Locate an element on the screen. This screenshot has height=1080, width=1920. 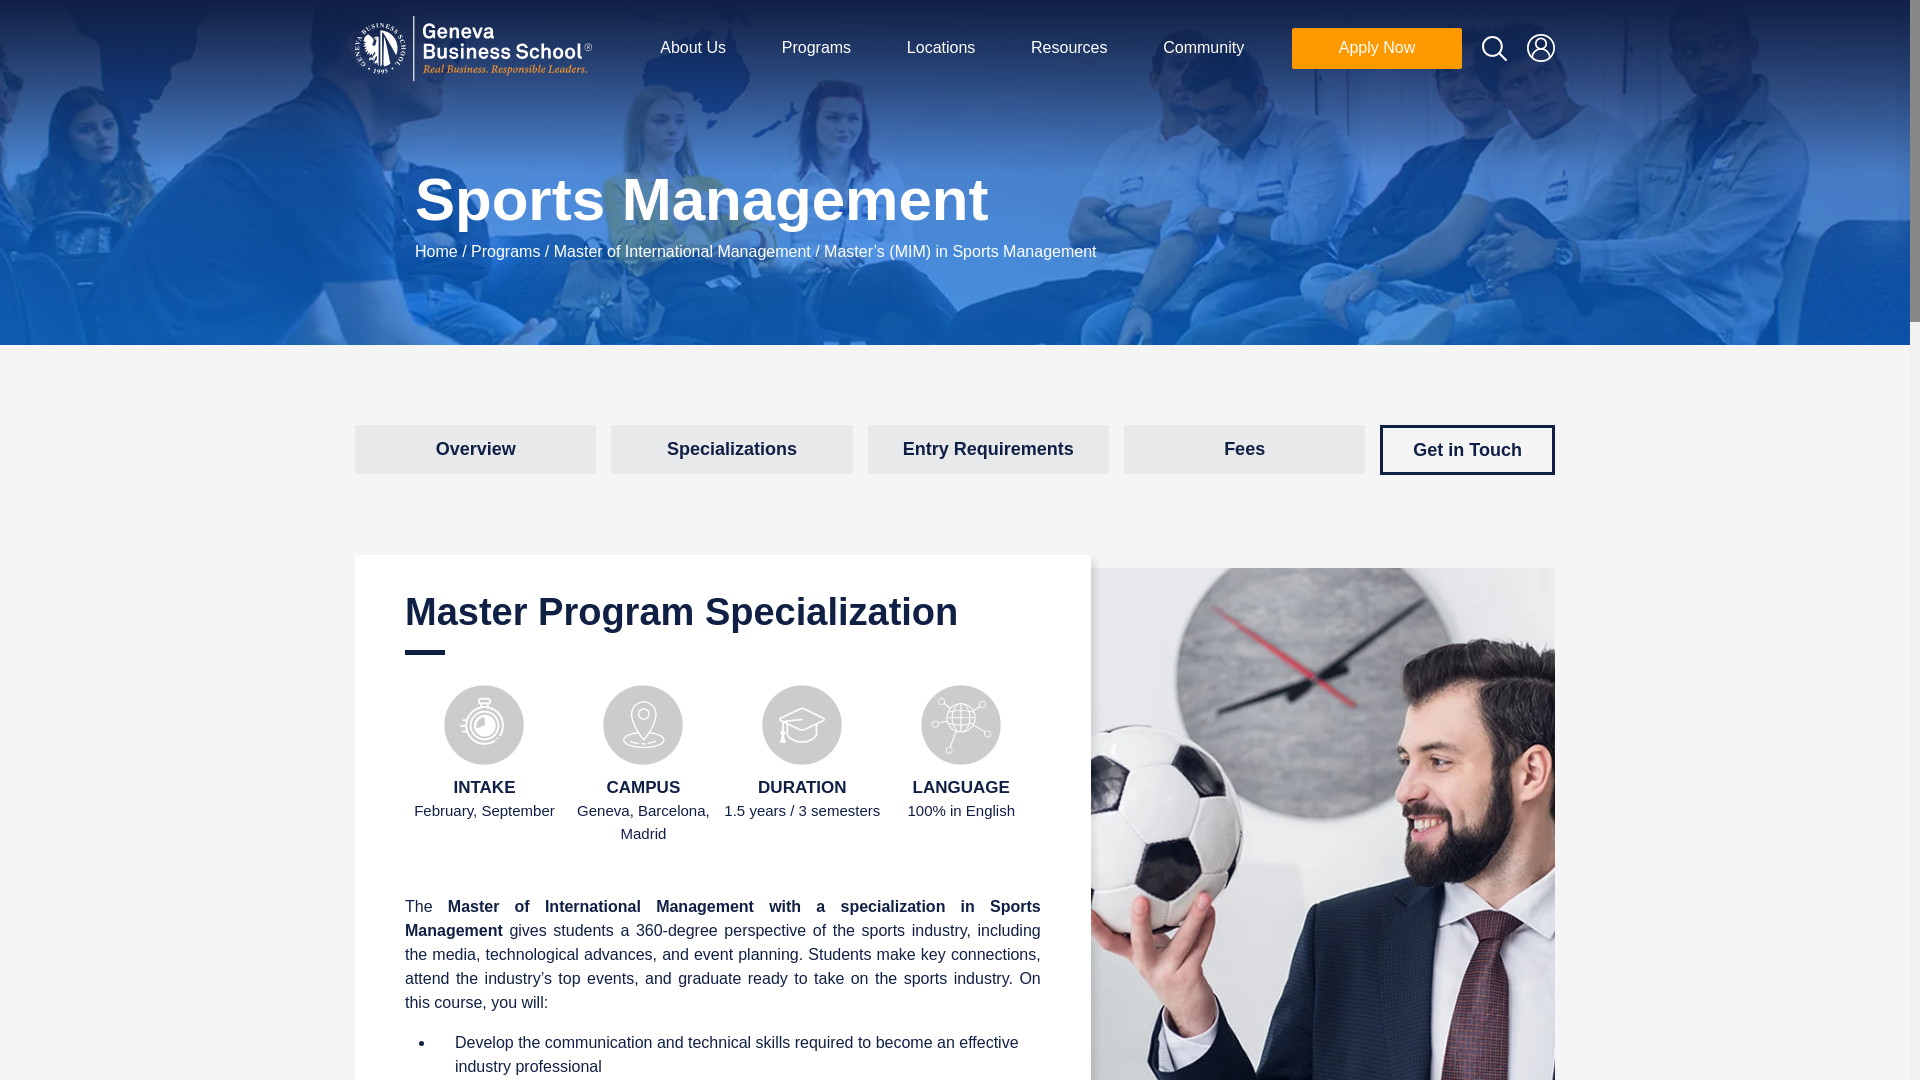
Community is located at coordinates (1202, 48).